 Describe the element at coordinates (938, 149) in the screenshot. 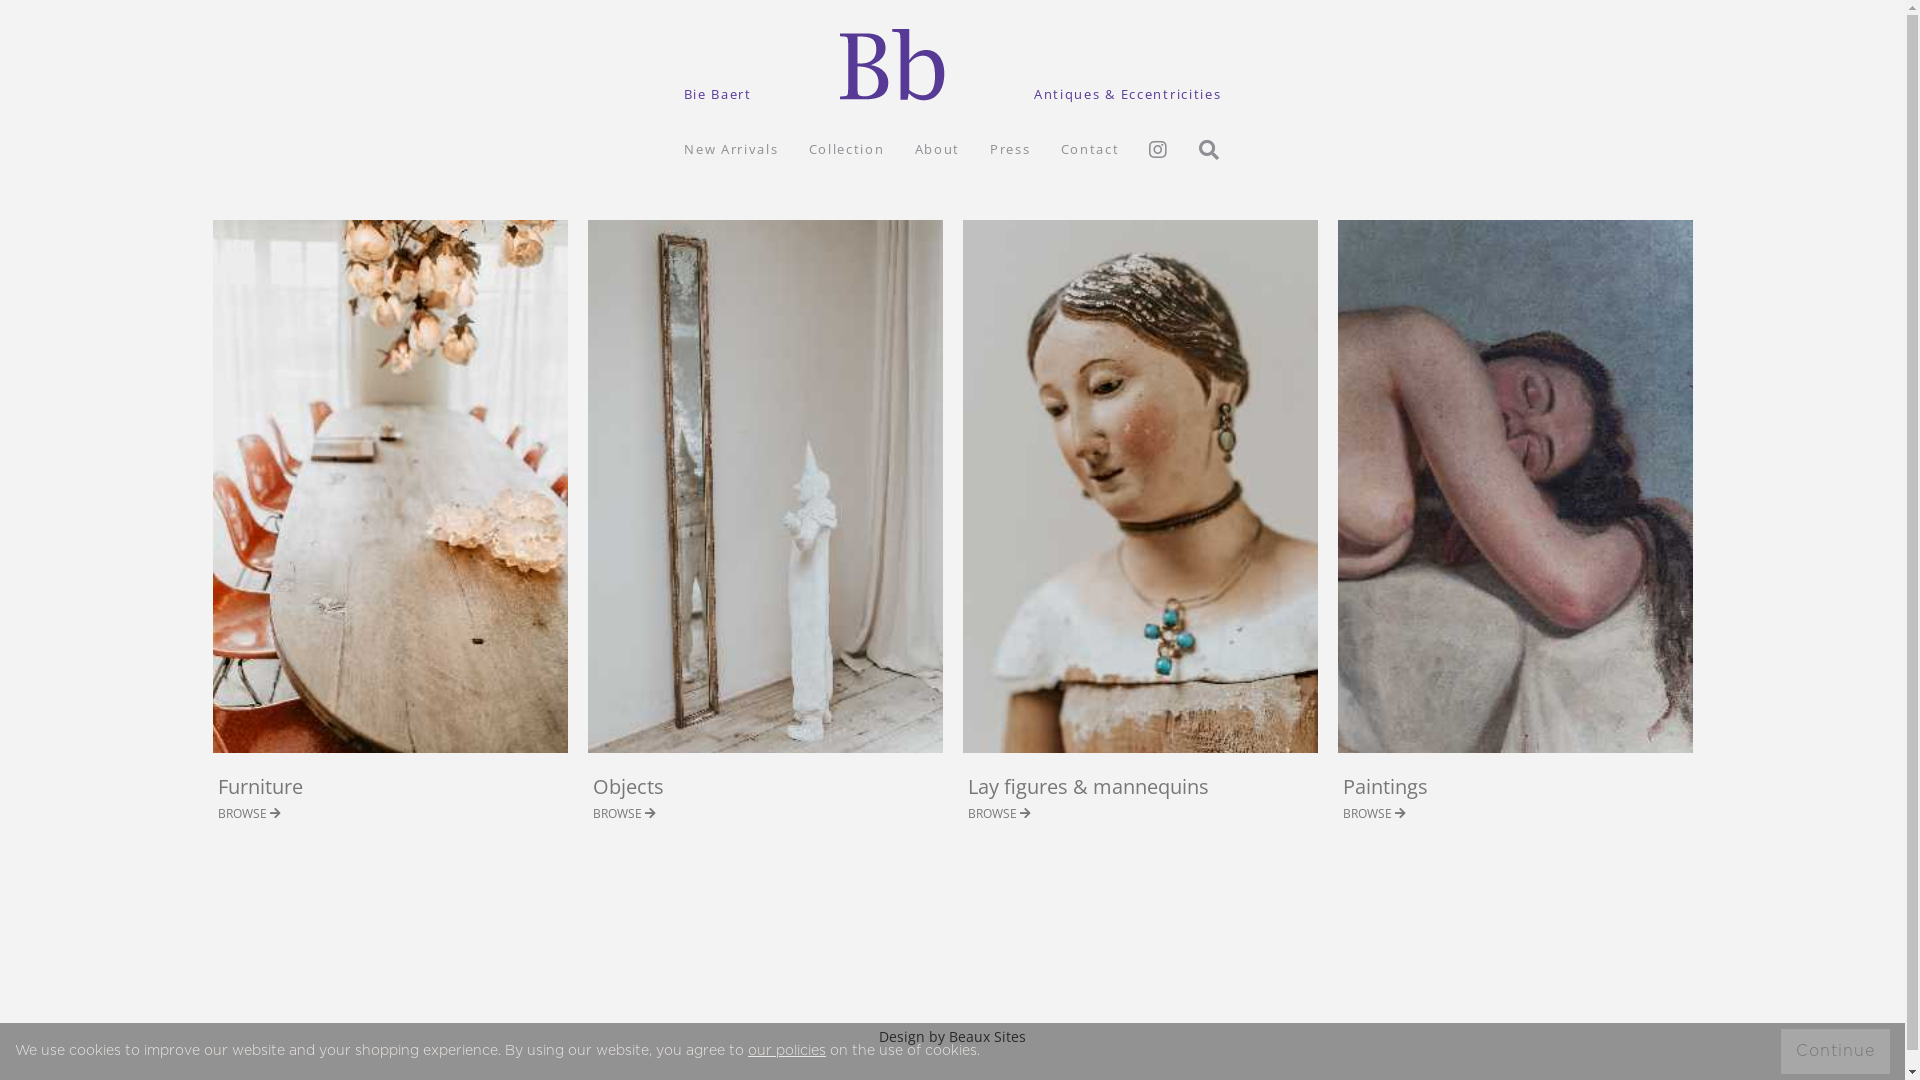

I see `About` at that location.